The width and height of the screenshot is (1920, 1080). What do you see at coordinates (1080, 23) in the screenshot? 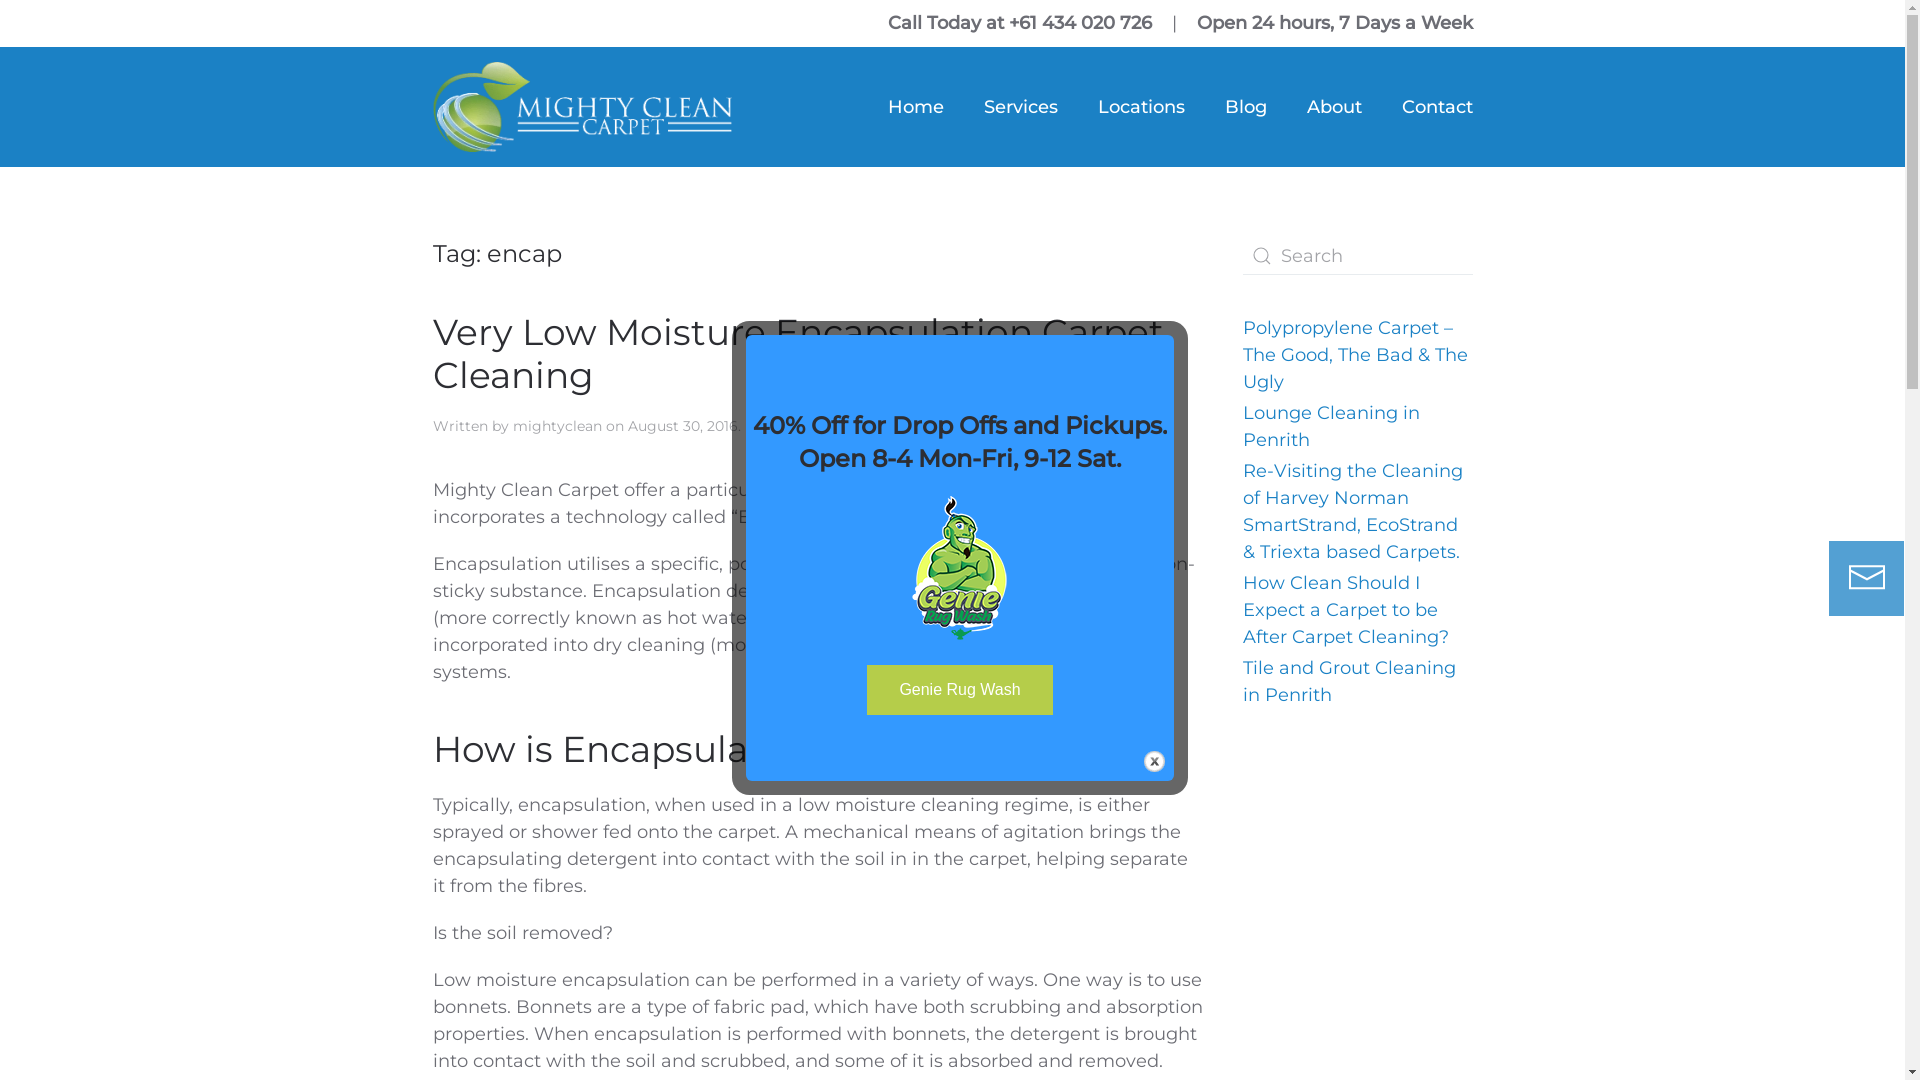
I see `+61 434 020 726` at bounding box center [1080, 23].